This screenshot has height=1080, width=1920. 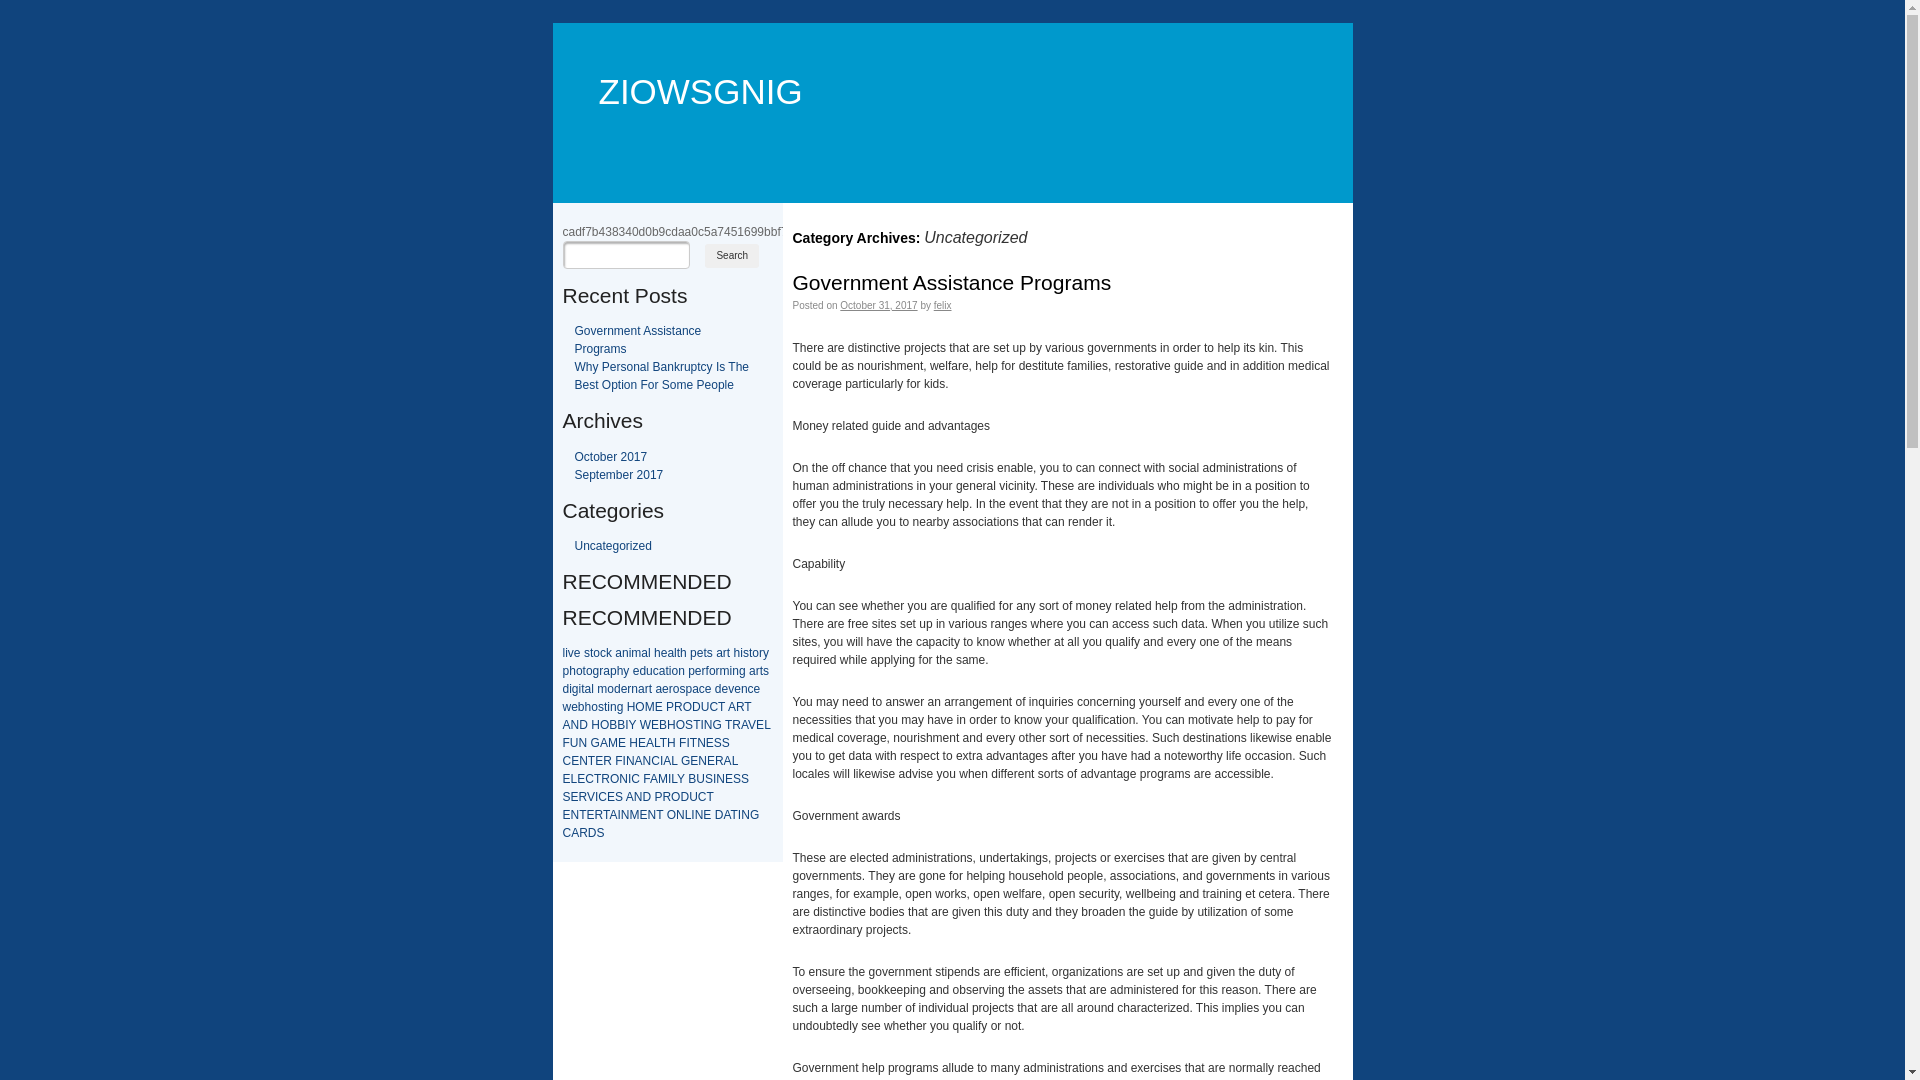 I want to click on C, so click(x=702, y=797).